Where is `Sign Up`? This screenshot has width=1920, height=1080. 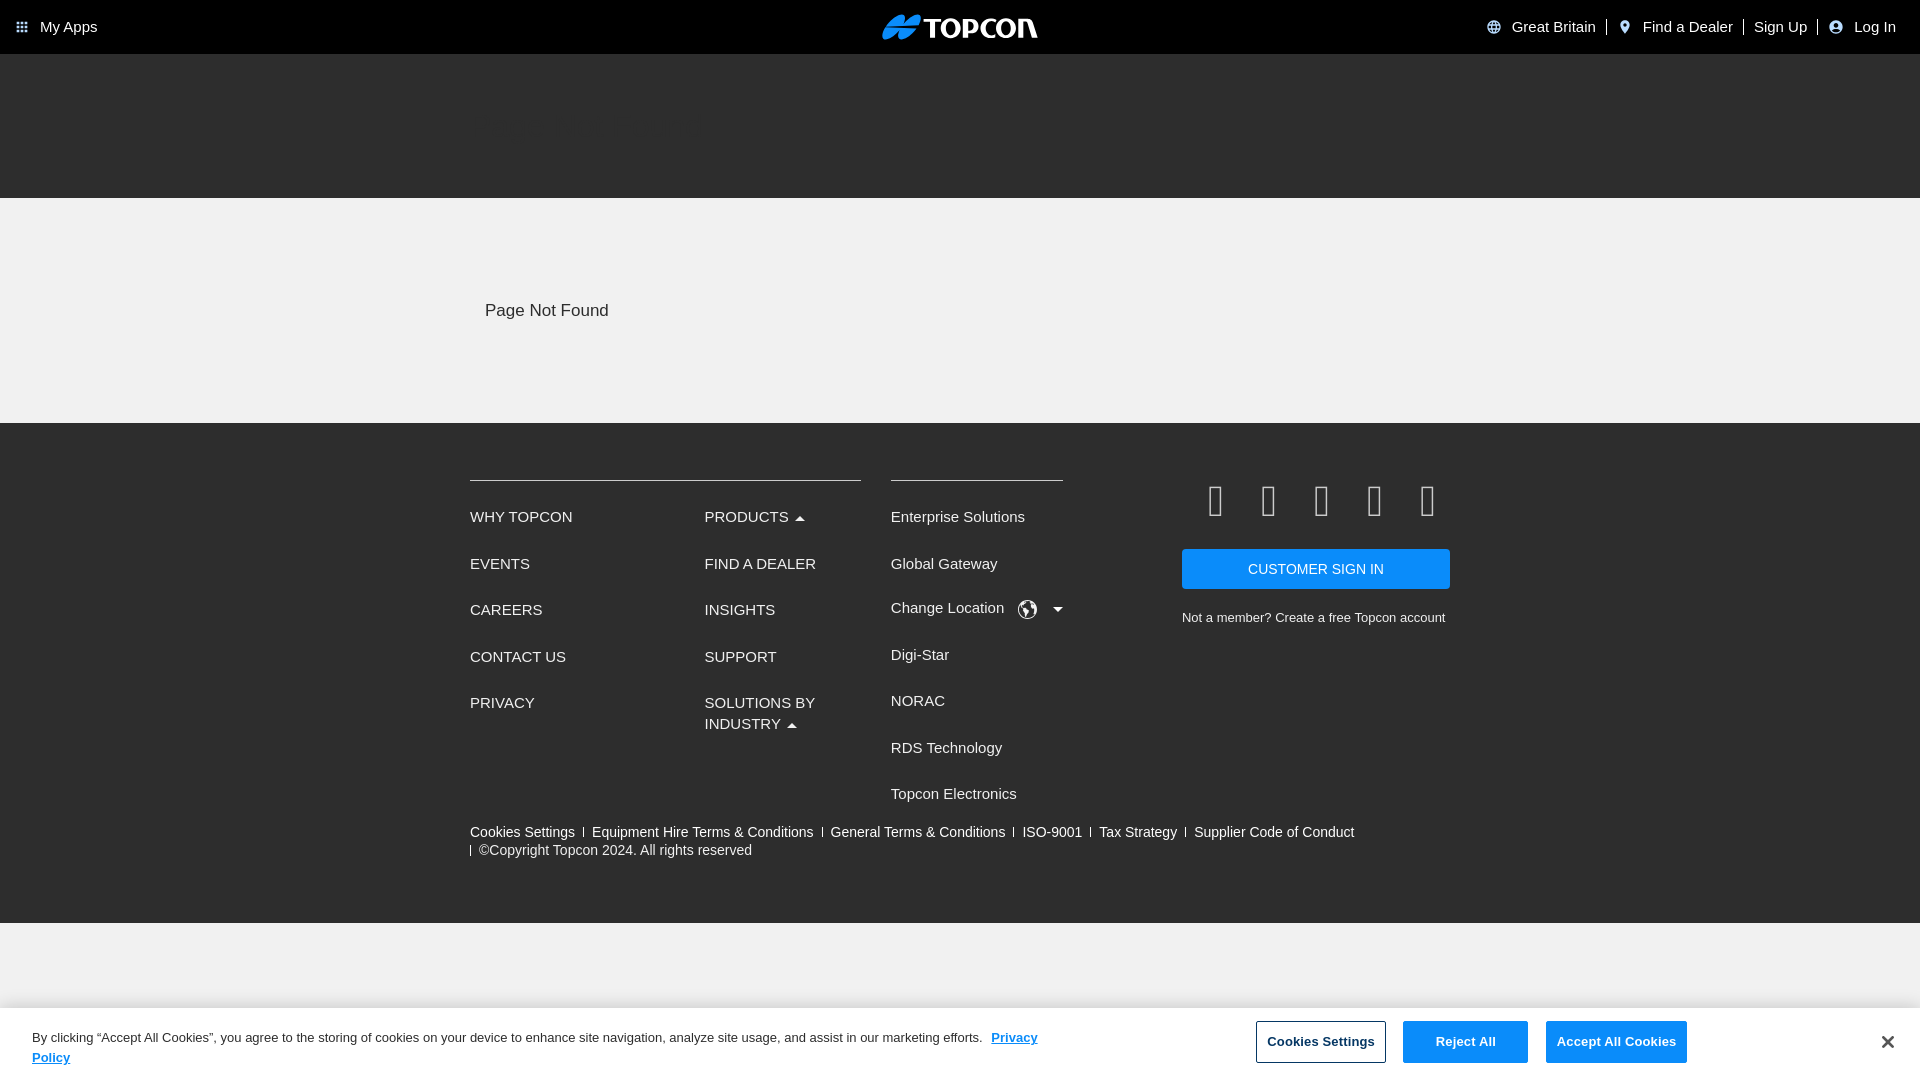 Sign Up is located at coordinates (1780, 26).